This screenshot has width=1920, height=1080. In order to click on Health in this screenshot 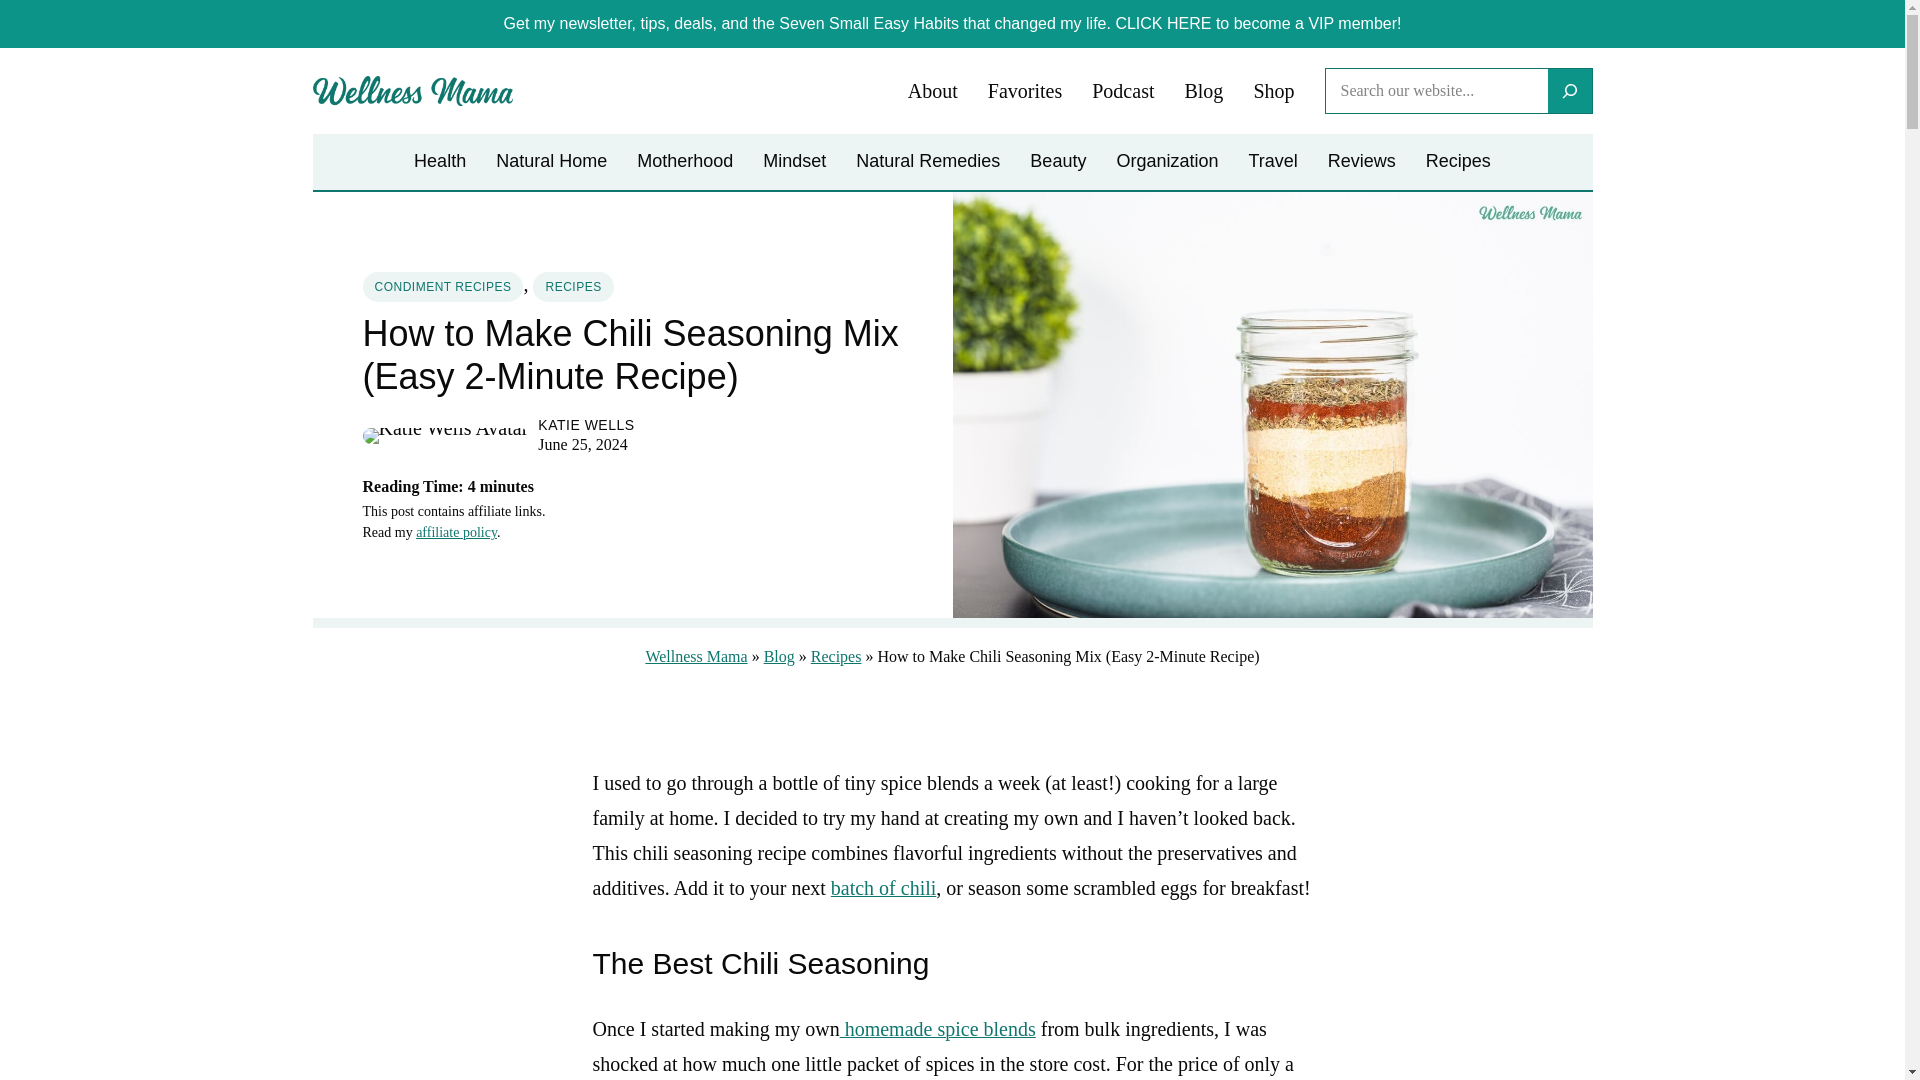, I will do `click(440, 162)`.